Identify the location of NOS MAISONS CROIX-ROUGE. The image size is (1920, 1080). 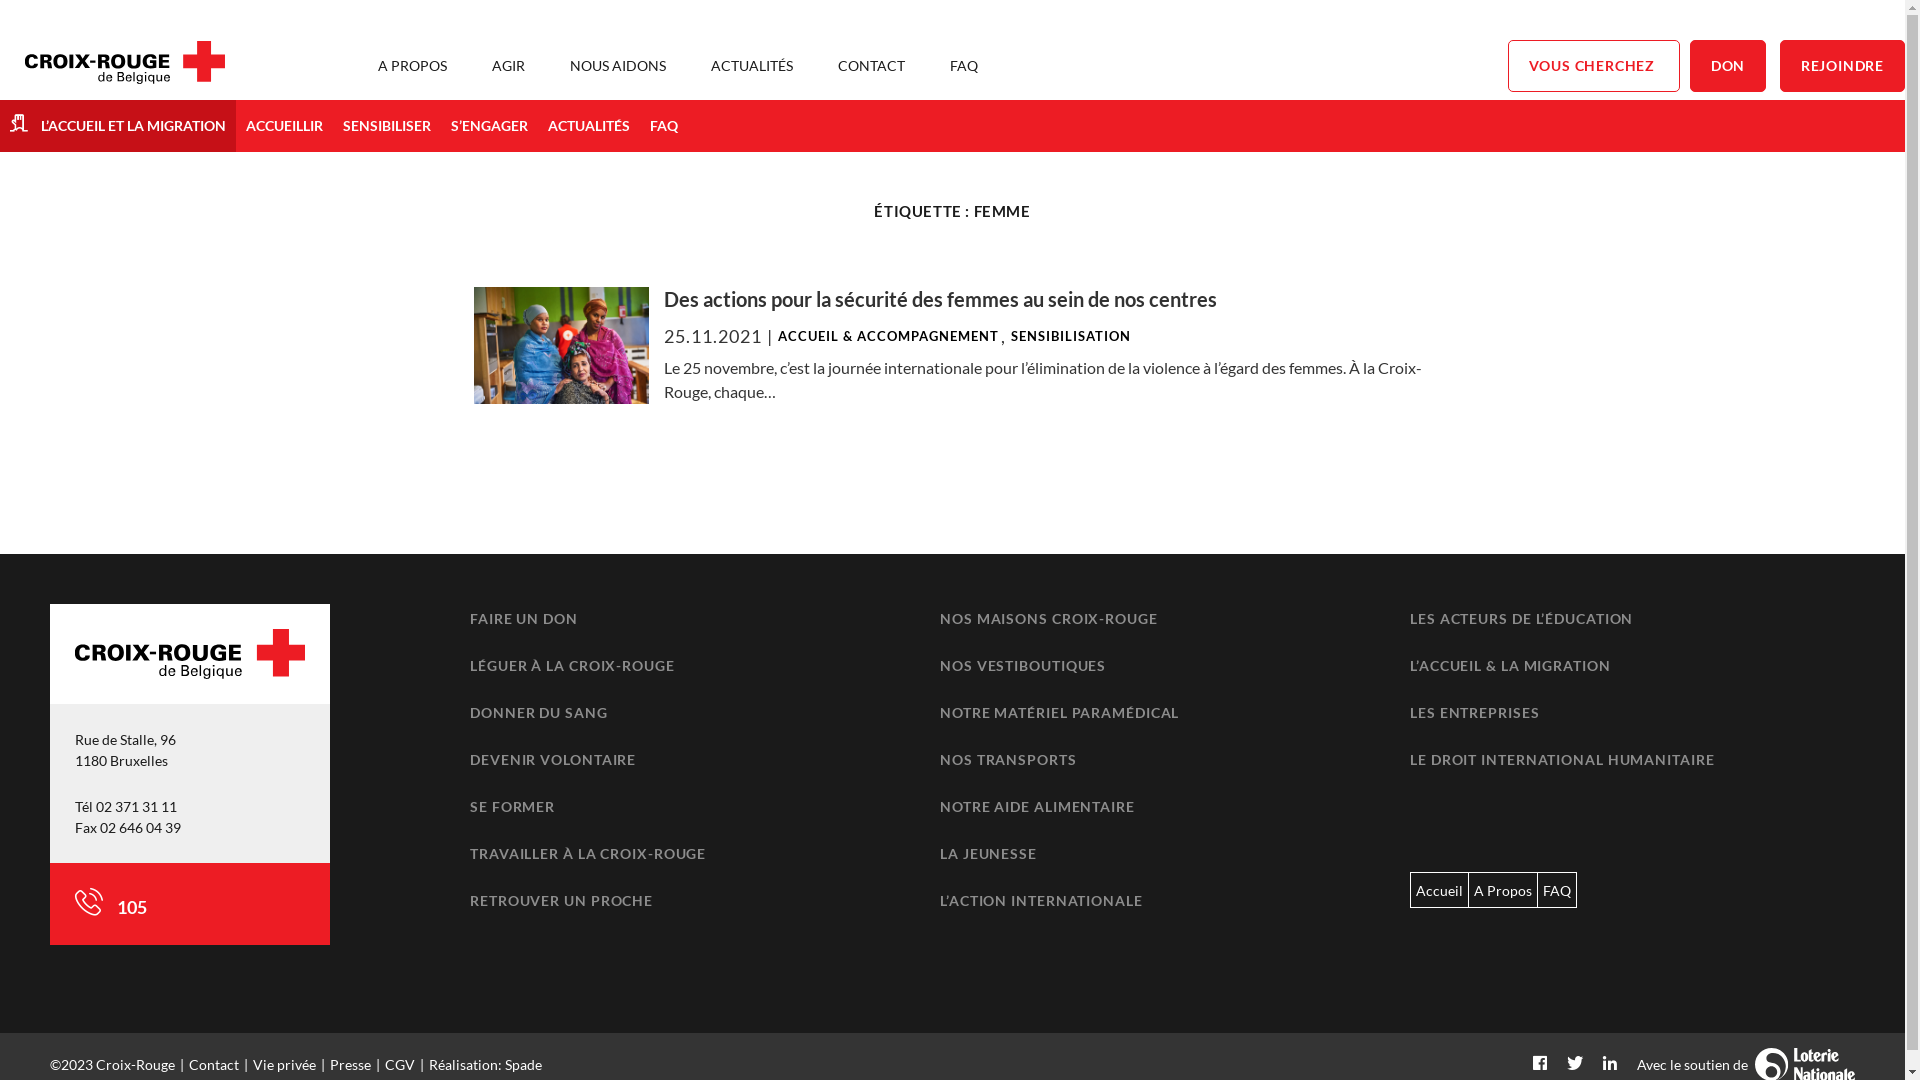
(1049, 618).